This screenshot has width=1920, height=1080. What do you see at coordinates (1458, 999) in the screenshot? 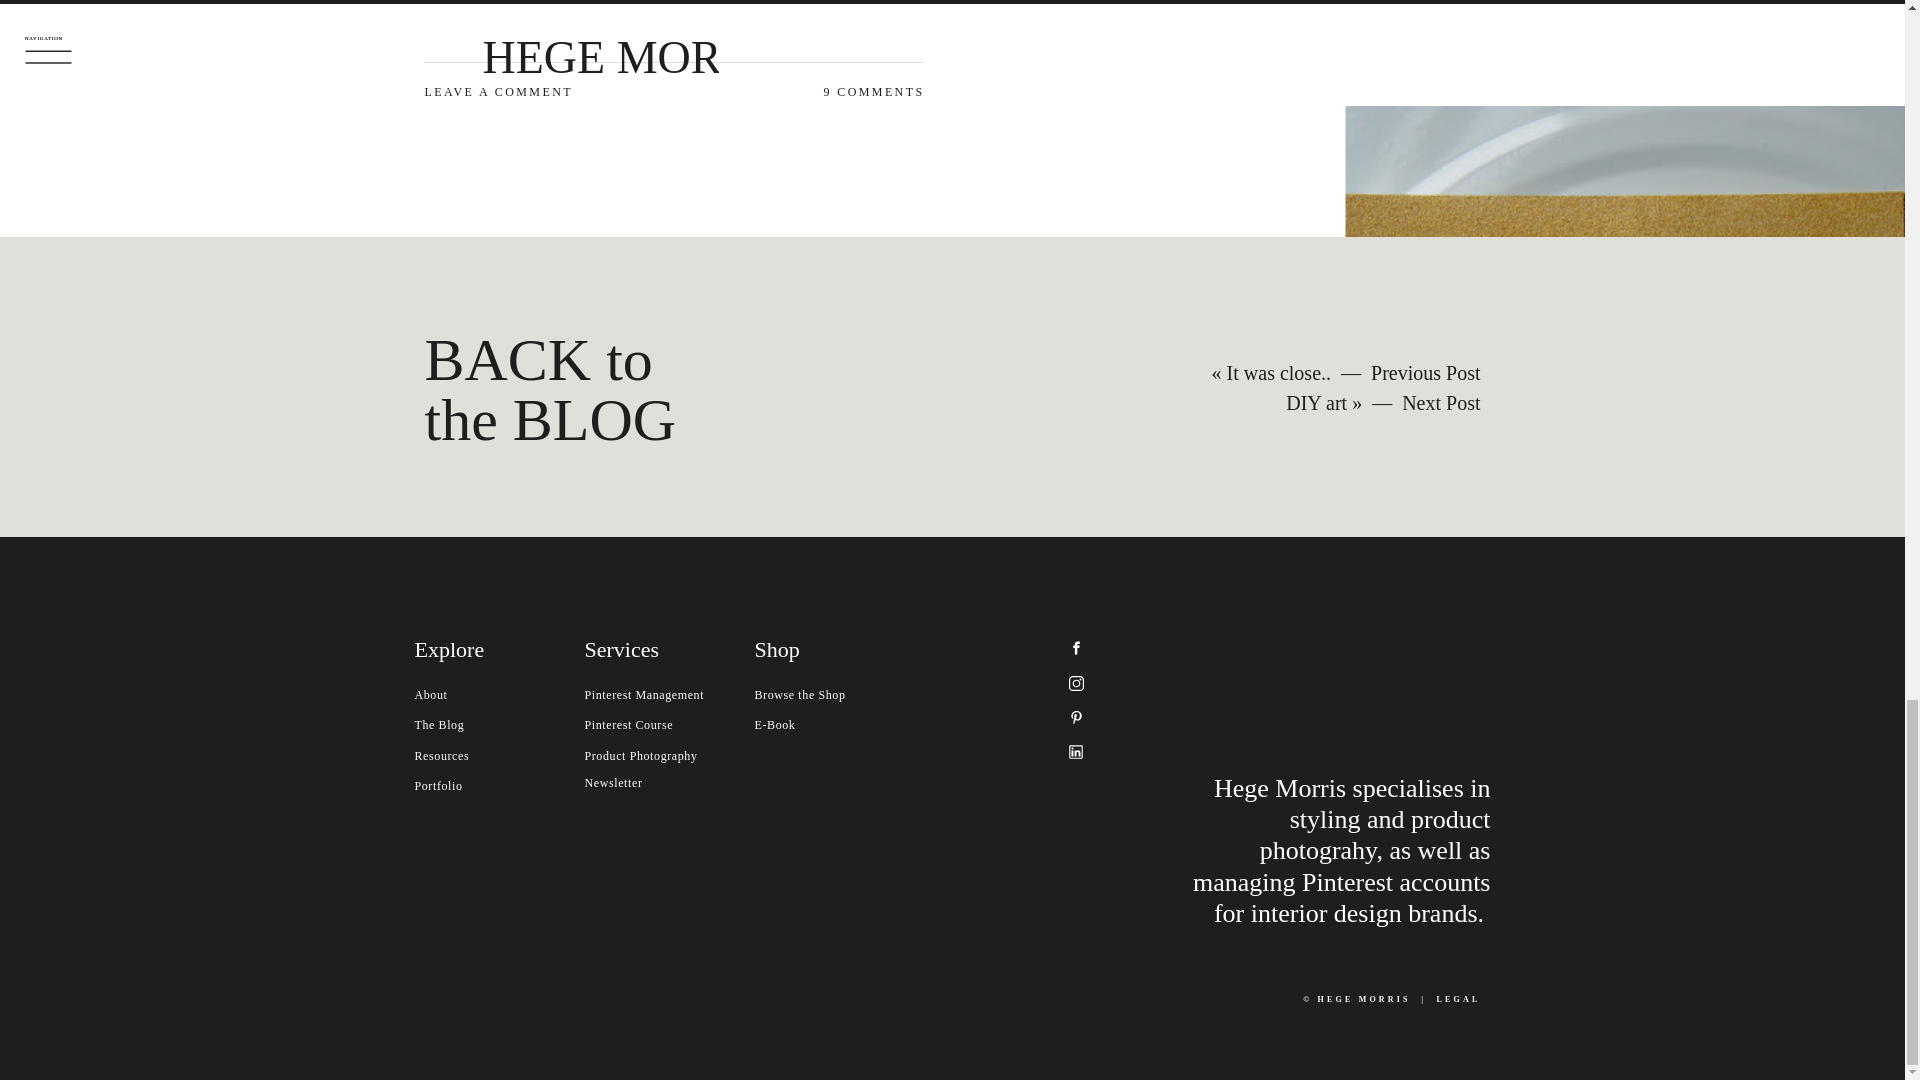
I see `It was close..` at bounding box center [1458, 999].